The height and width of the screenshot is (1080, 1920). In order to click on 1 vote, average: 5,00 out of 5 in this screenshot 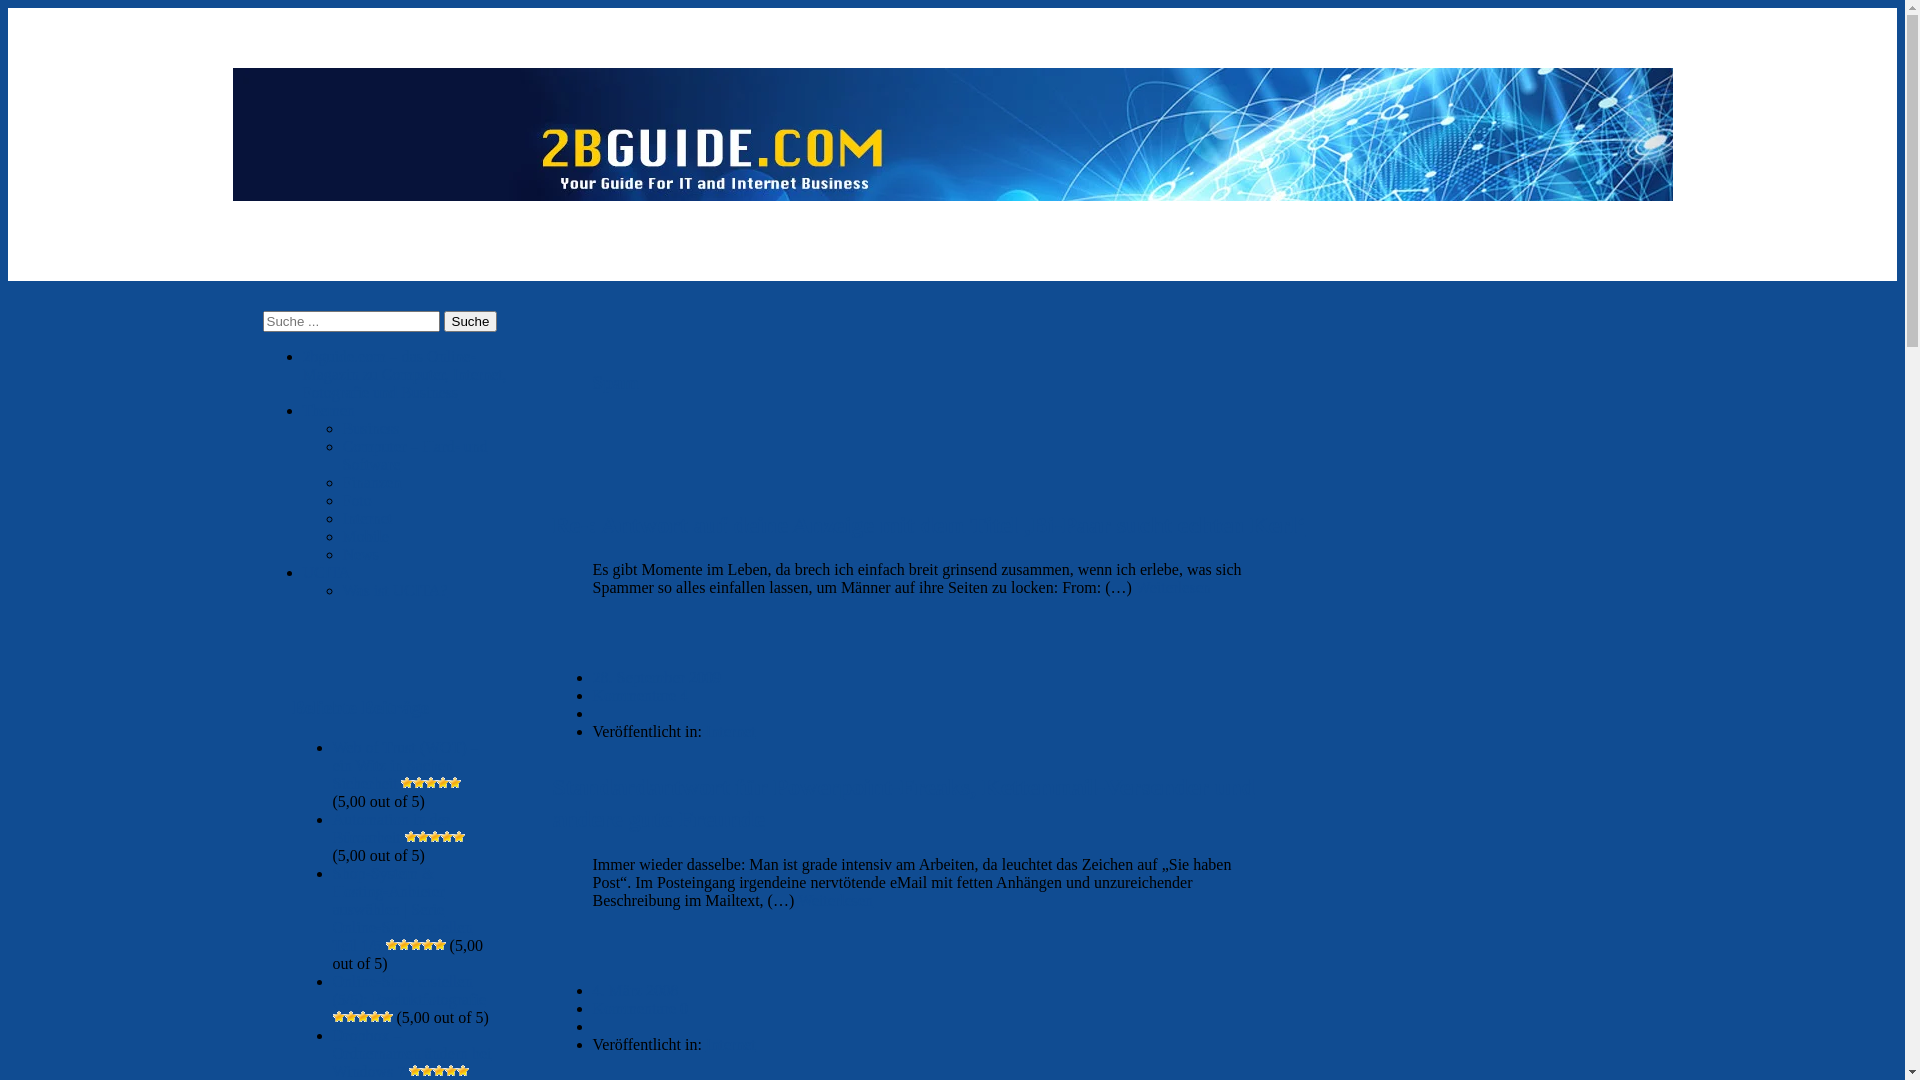, I will do `click(374, 1017)`.